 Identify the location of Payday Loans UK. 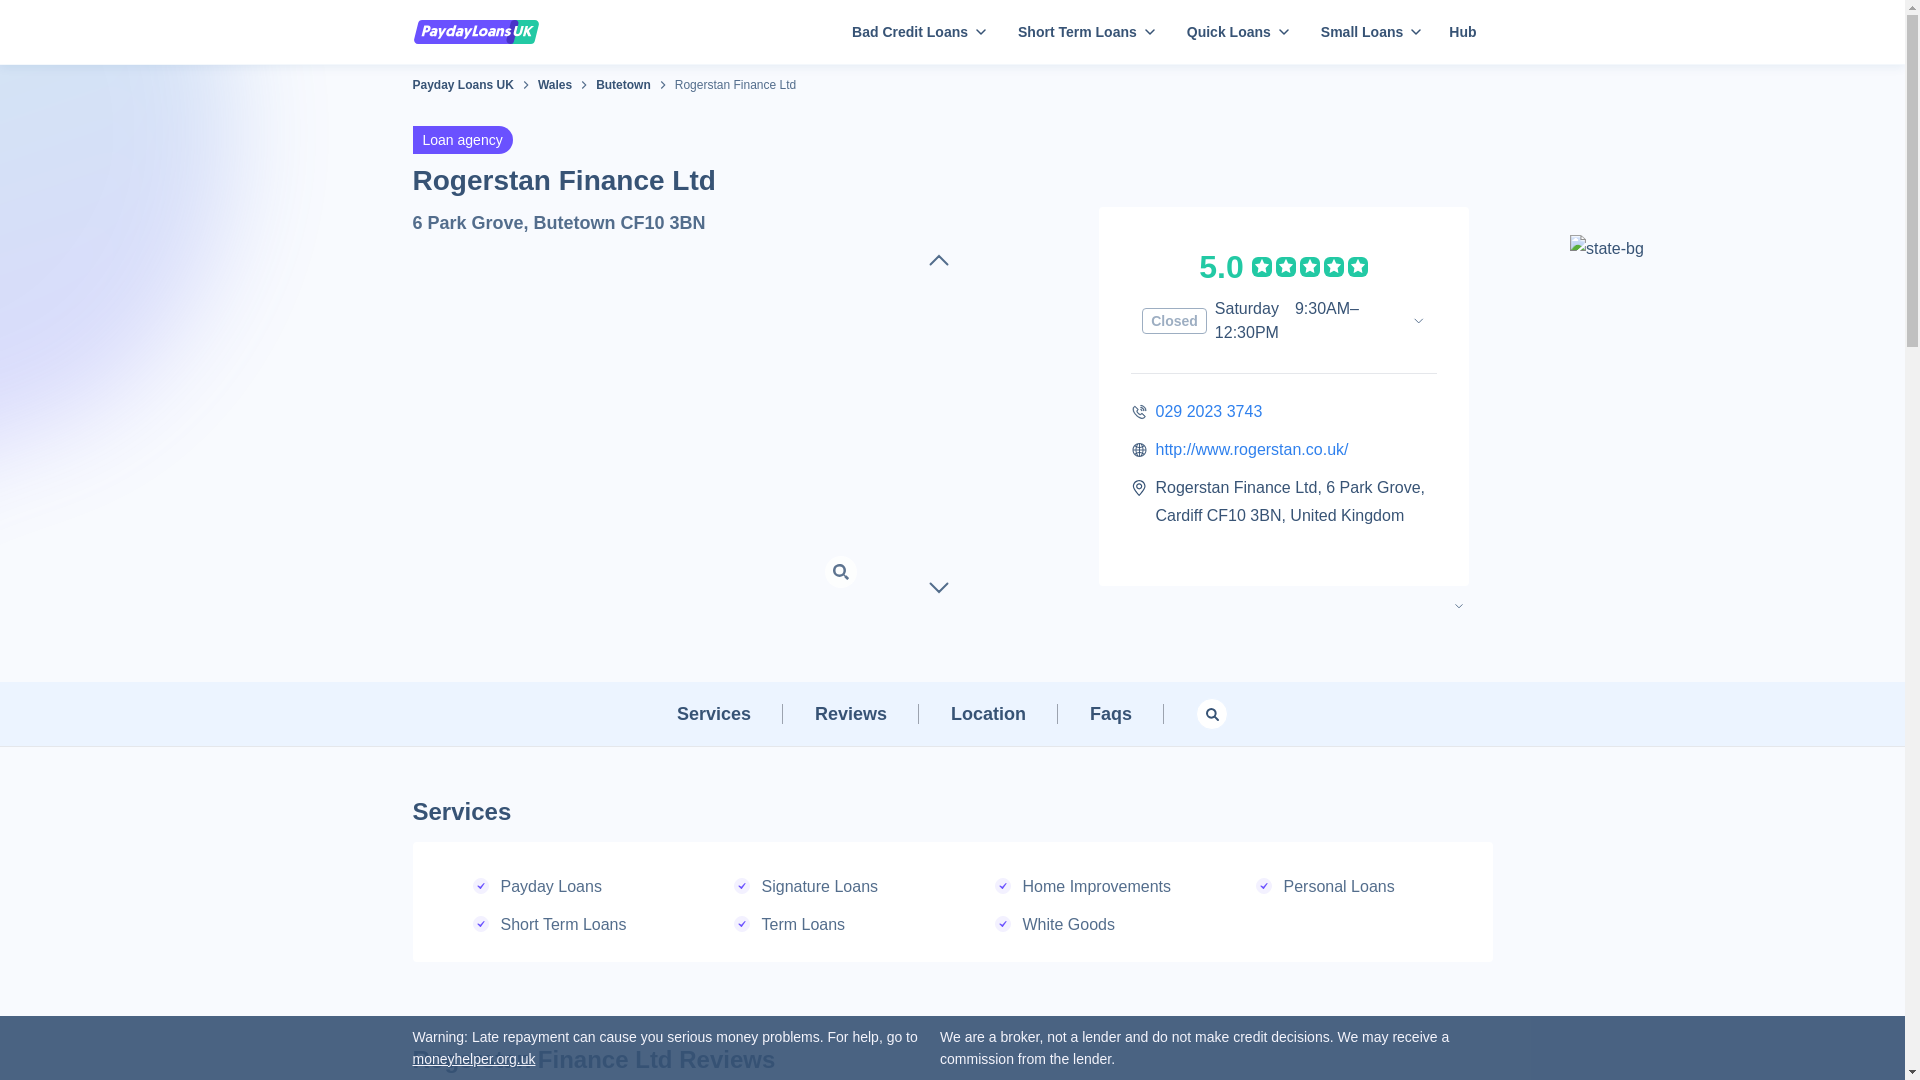
(462, 84).